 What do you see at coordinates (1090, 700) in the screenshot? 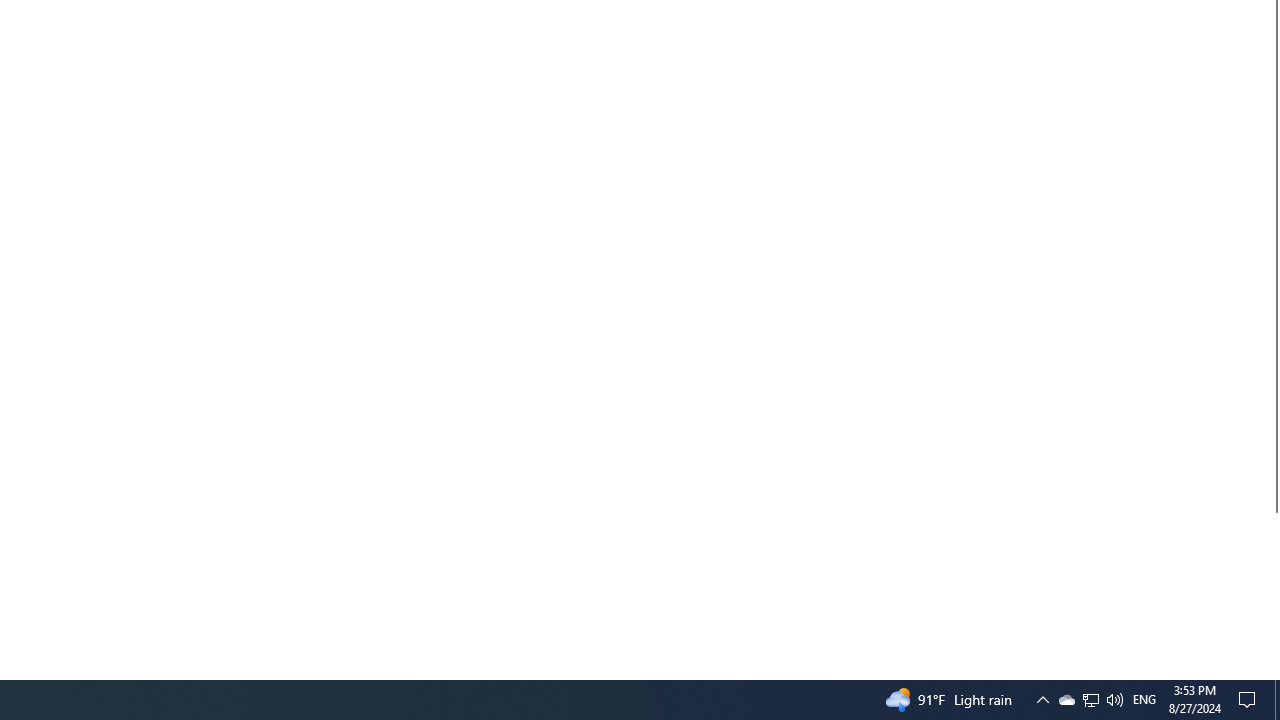
I see `User Promoted Notification Area` at bounding box center [1090, 700].